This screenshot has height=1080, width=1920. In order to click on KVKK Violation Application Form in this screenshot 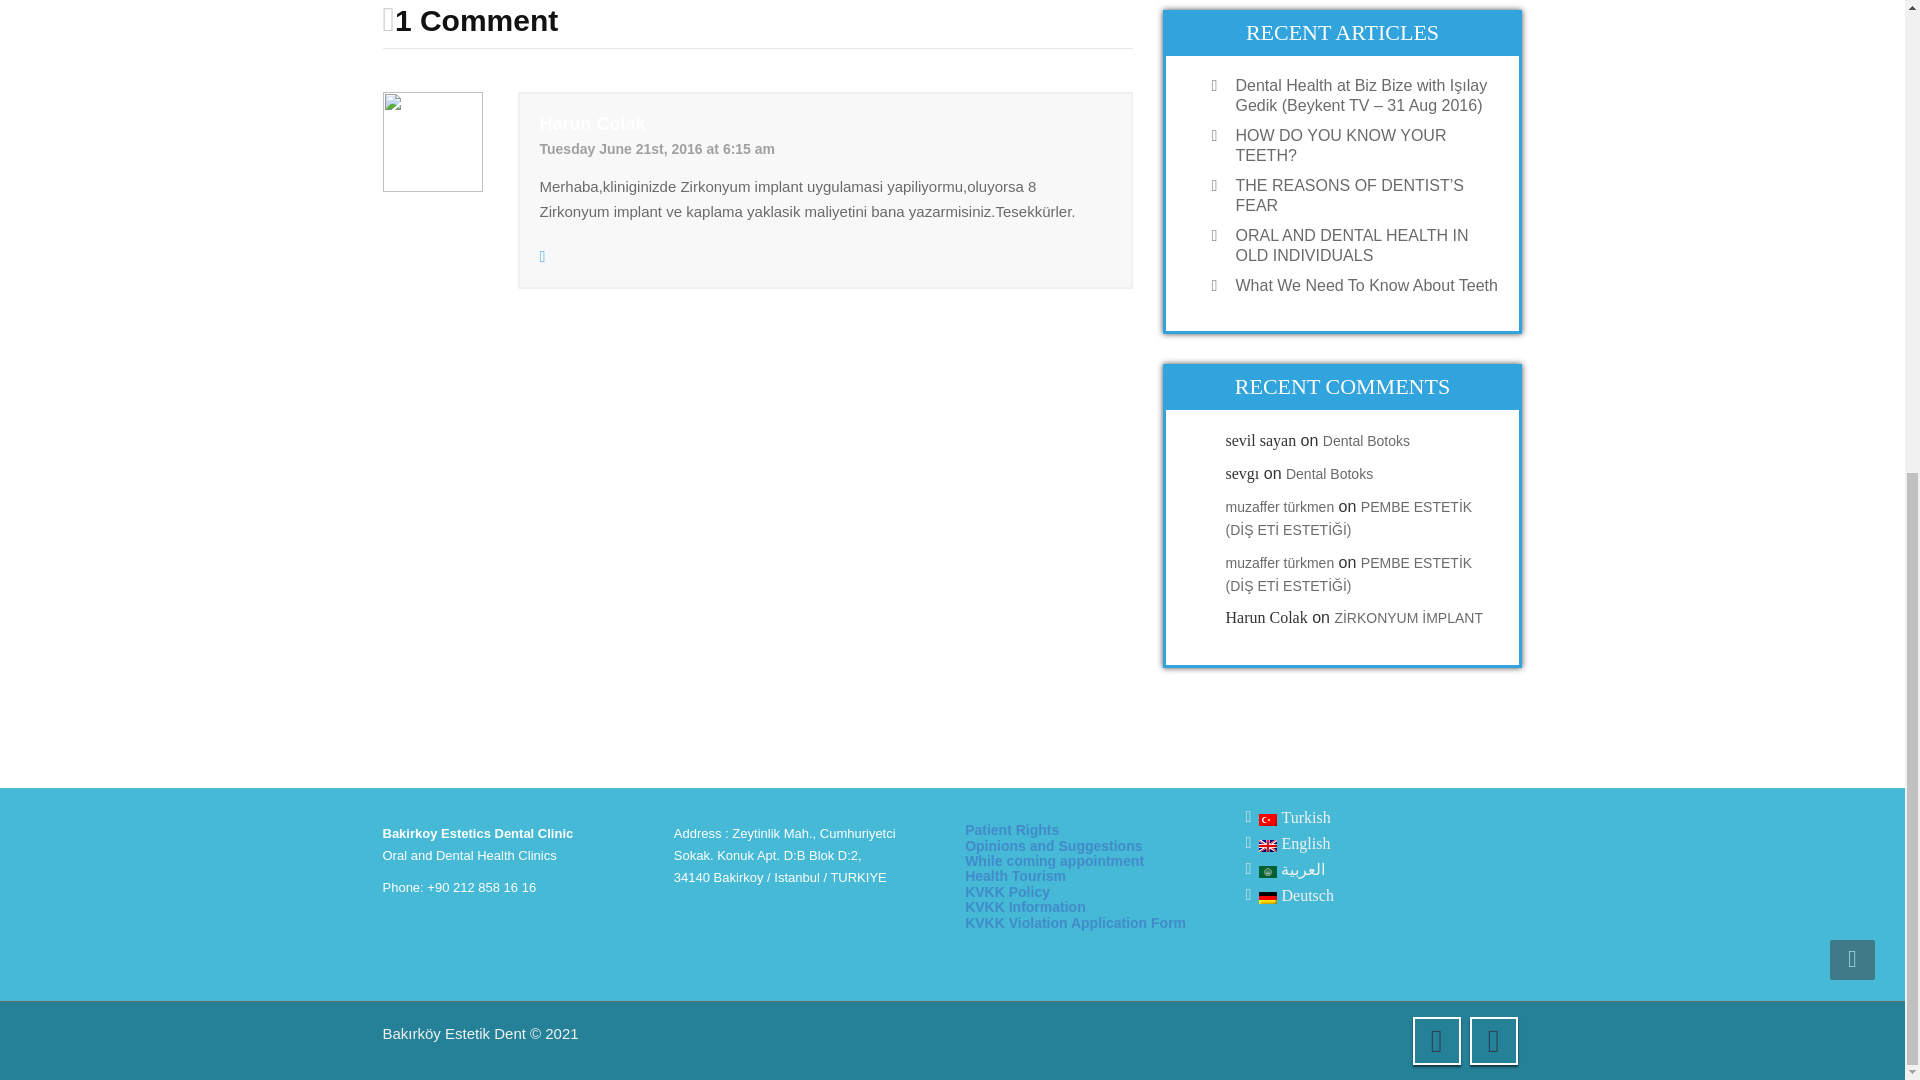, I will do `click(1076, 922)`.